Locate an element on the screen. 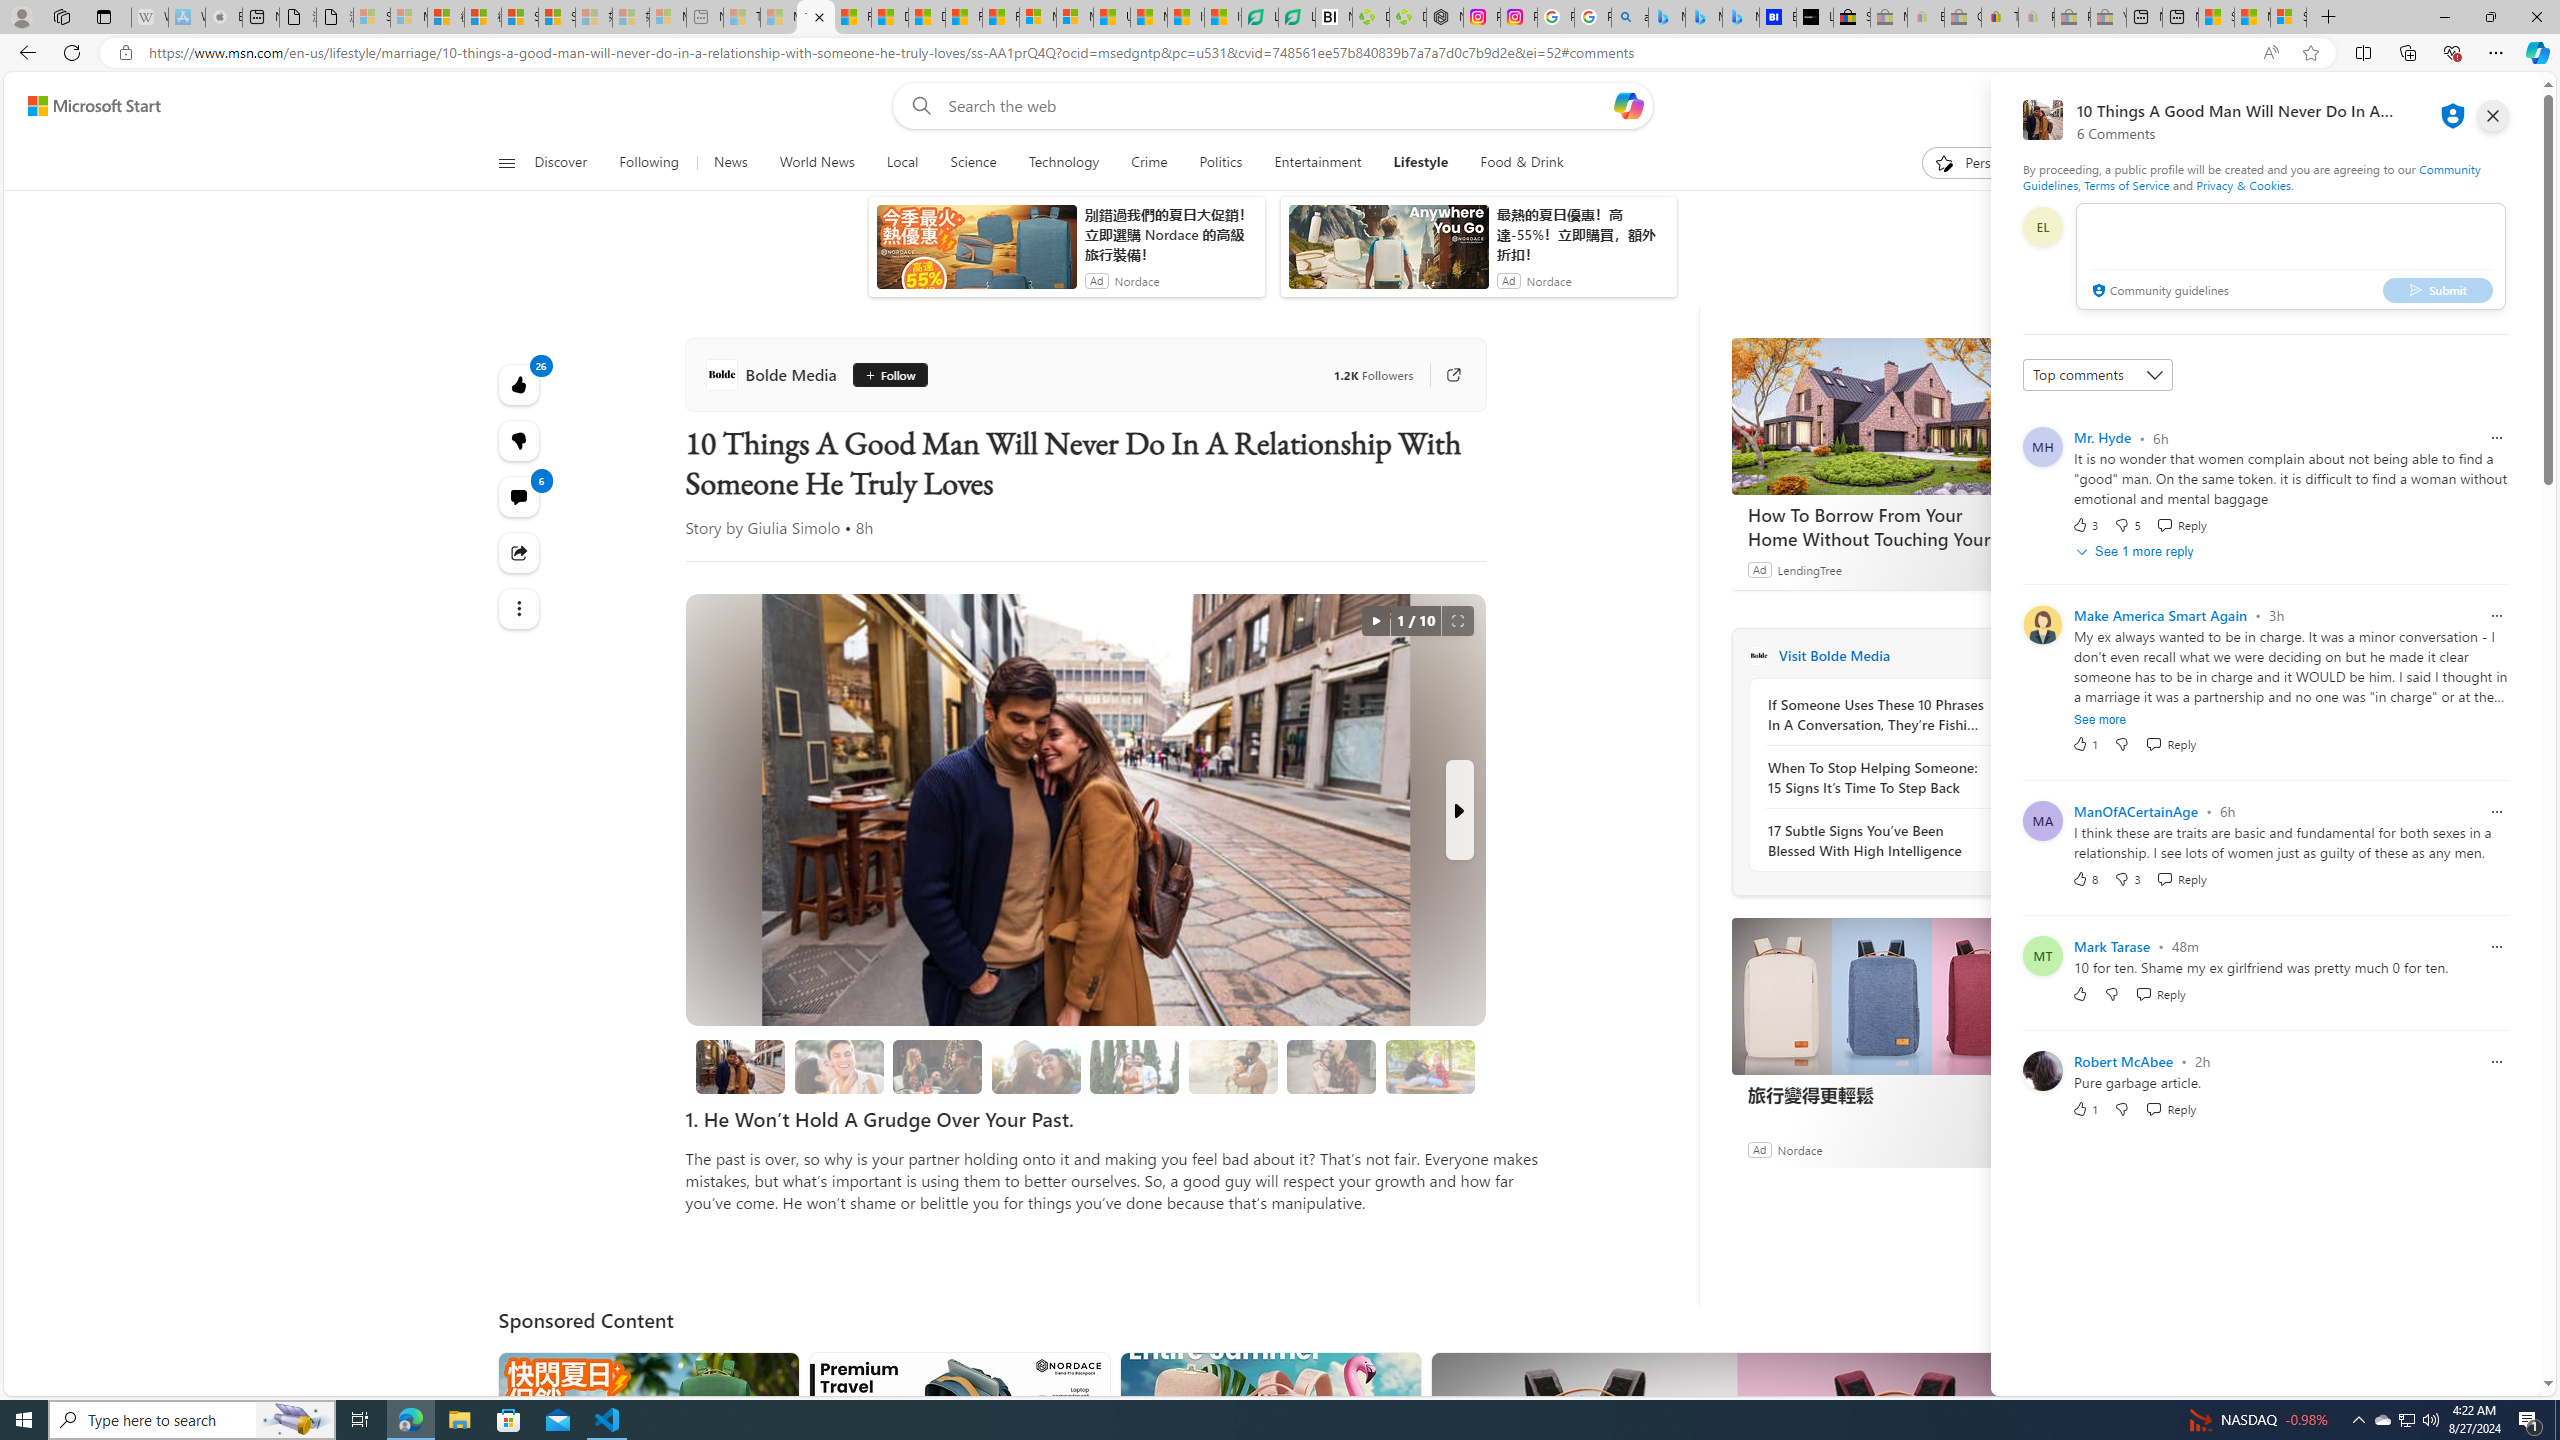  Lifestyle is located at coordinates (1420, 163).